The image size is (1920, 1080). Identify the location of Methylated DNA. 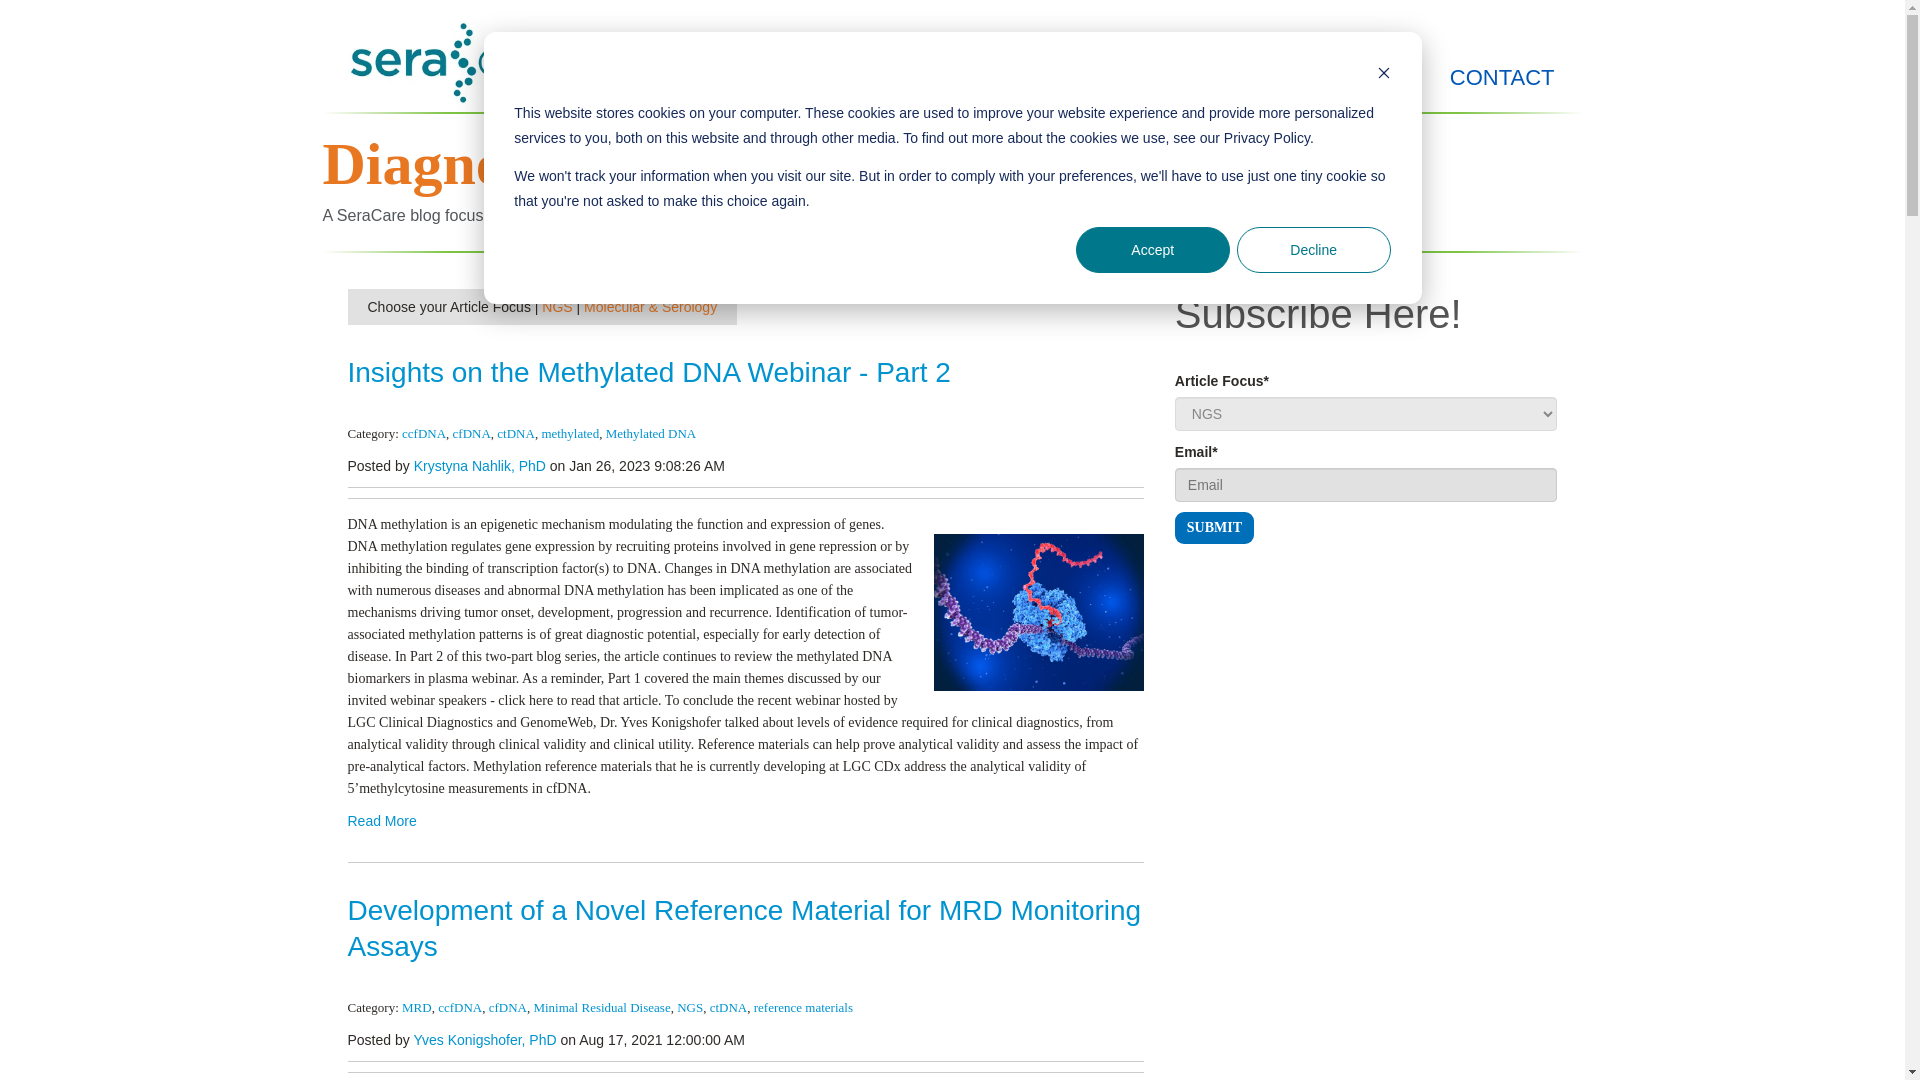
(651, 432).